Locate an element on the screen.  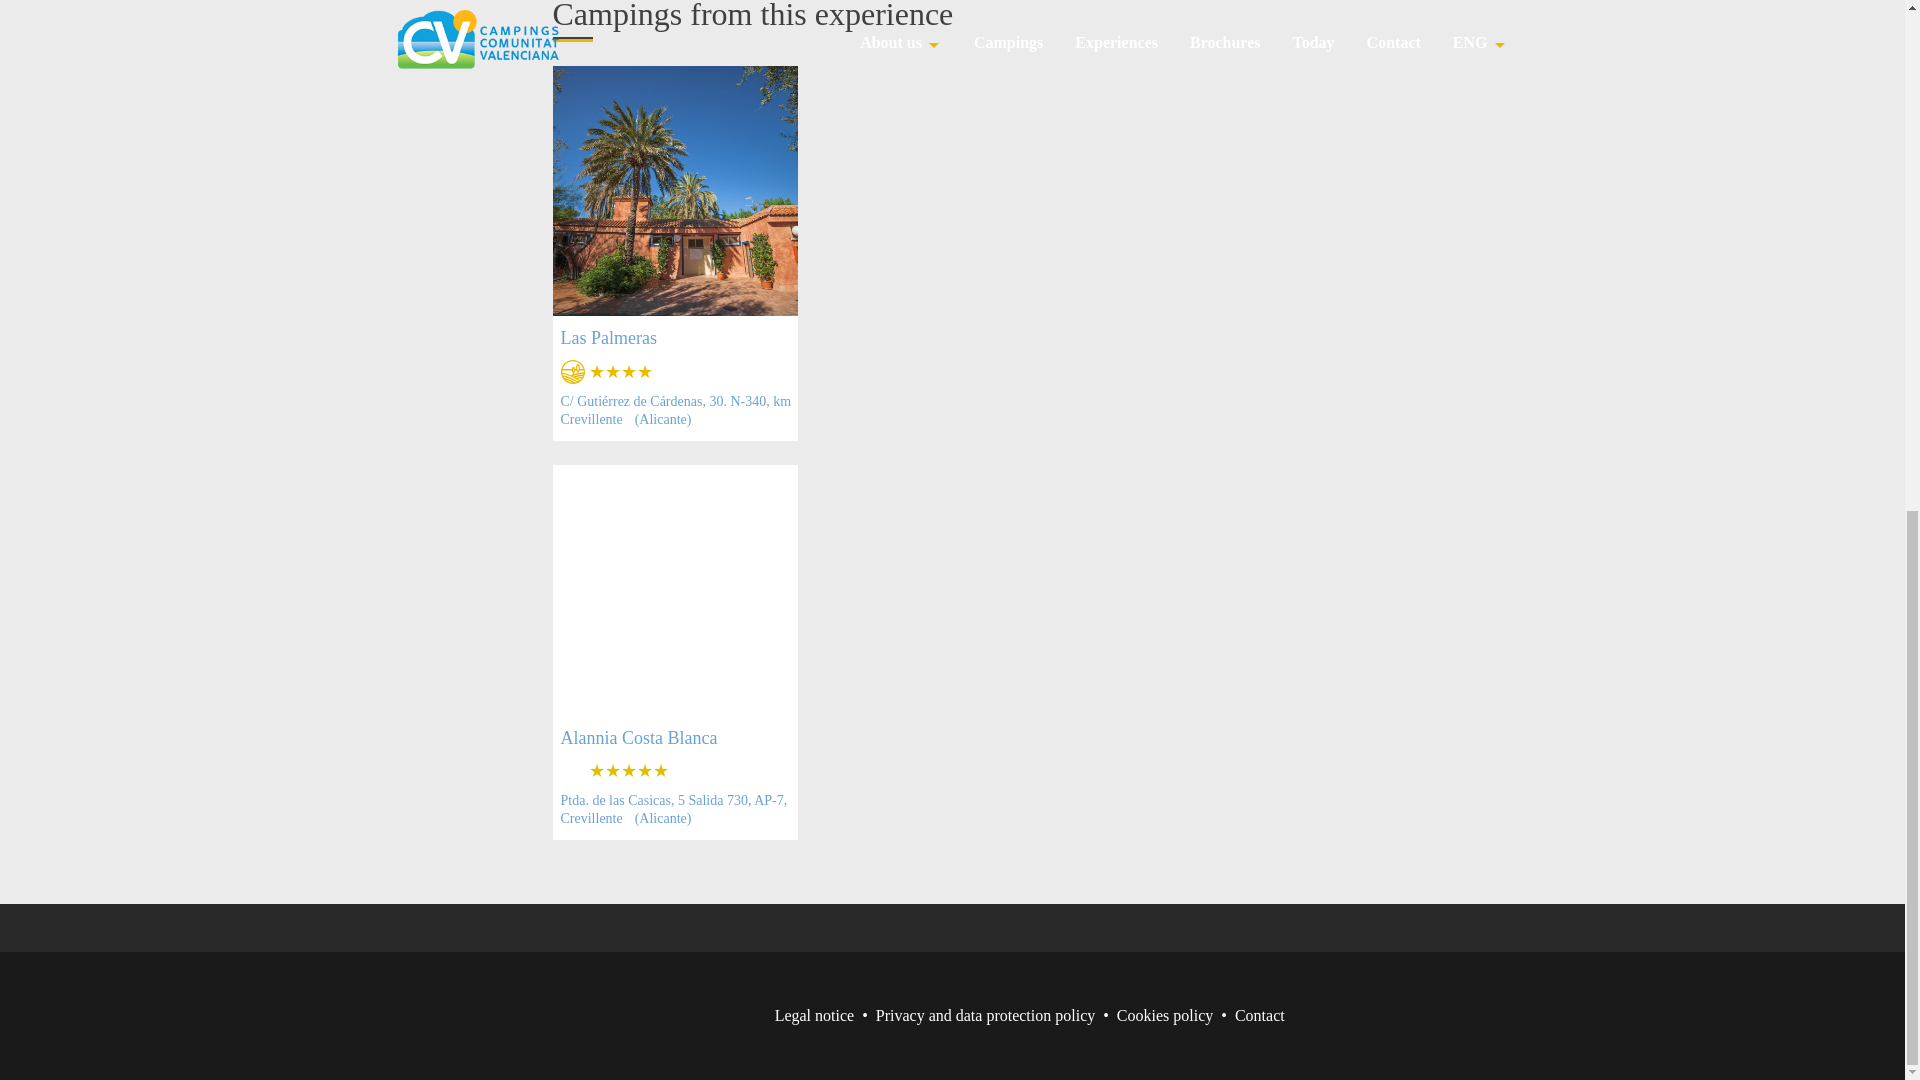
Twitter is located at coordinates (924, 927).